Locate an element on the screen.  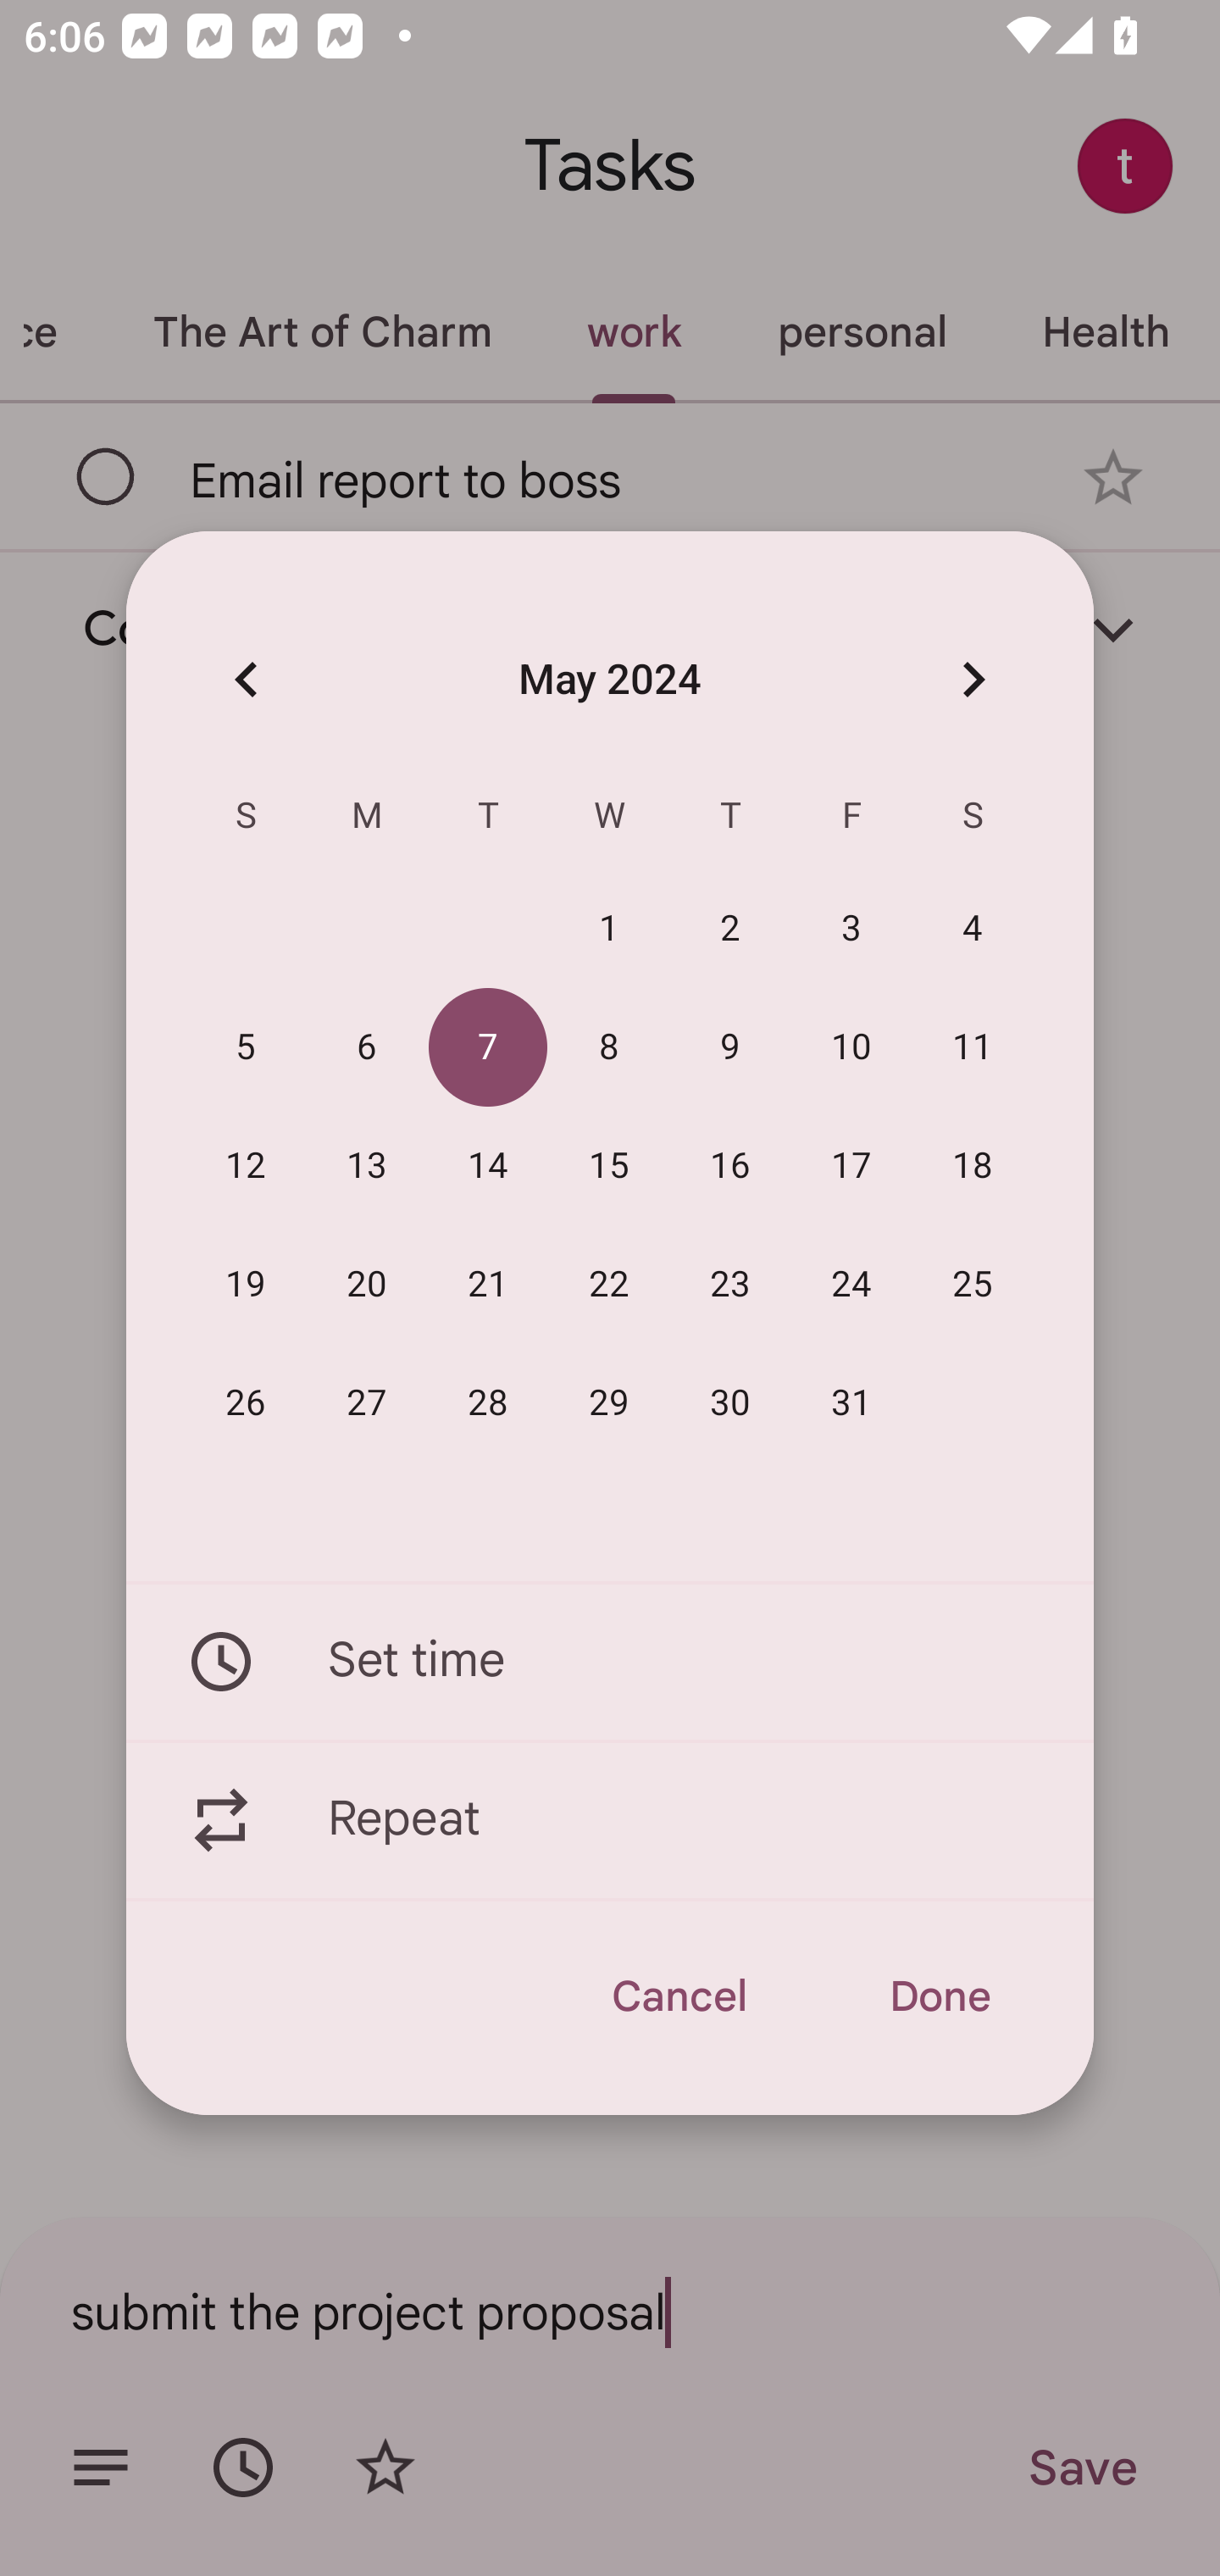
Cancel is located at coordinates (678, 1996).